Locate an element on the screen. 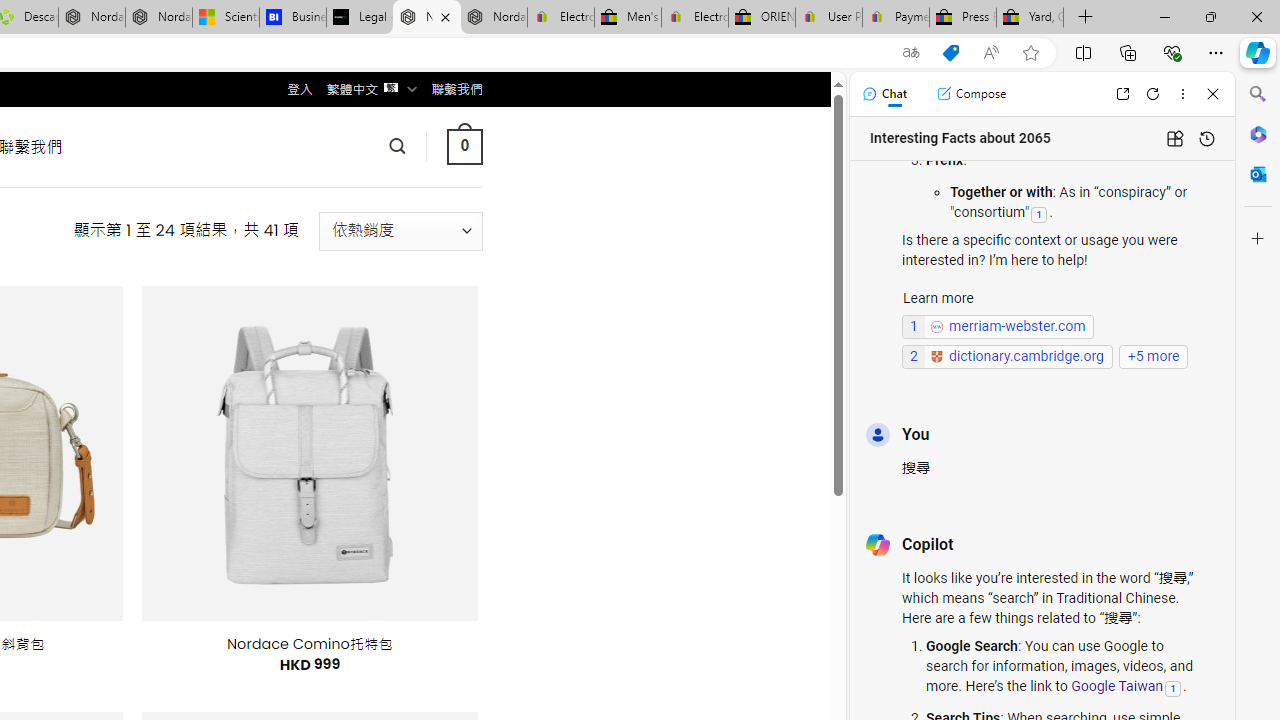 This screenshot has width=1280, height=720.   0   is located at coordinates (464, 146).